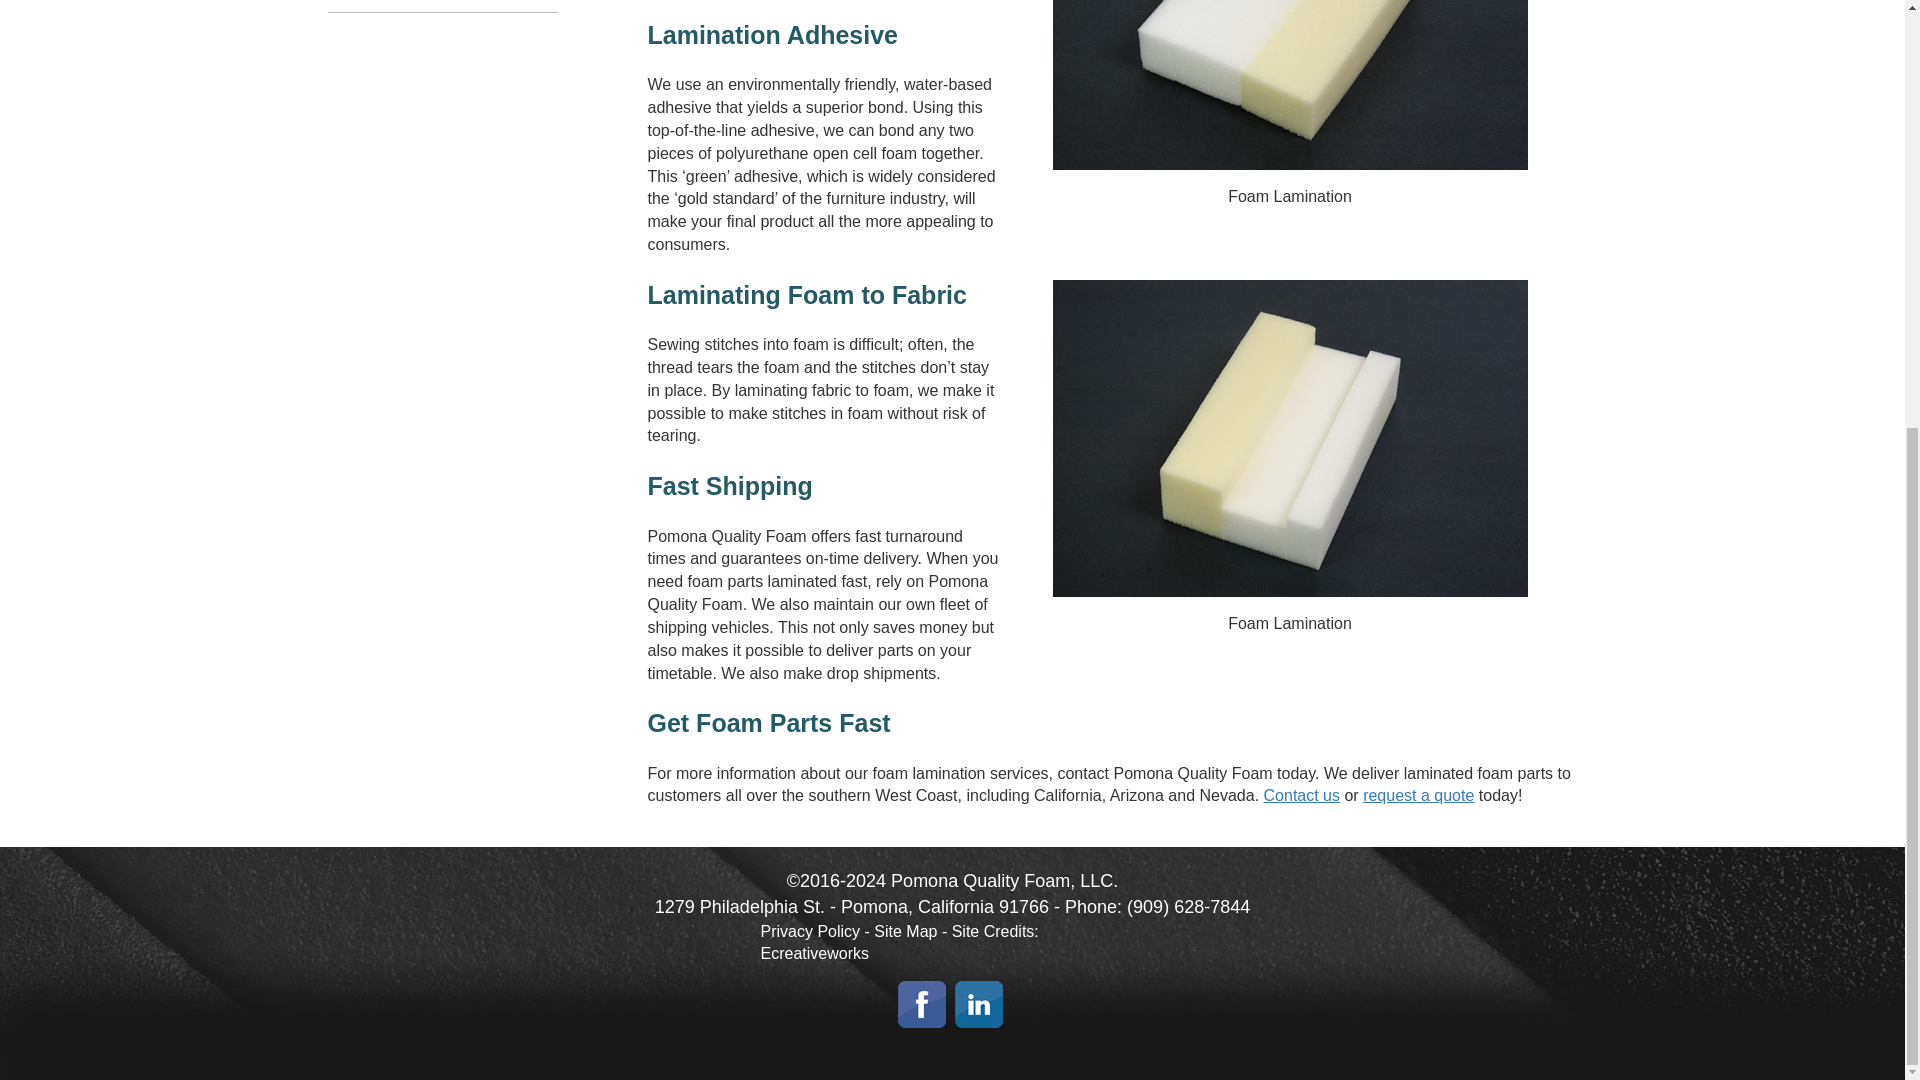 This screenshot has height=1080, width=1920. What do you see at coordinates (1418, 795) in the screenshot?
I see `request a quote` at bounding box center [1418, 795].